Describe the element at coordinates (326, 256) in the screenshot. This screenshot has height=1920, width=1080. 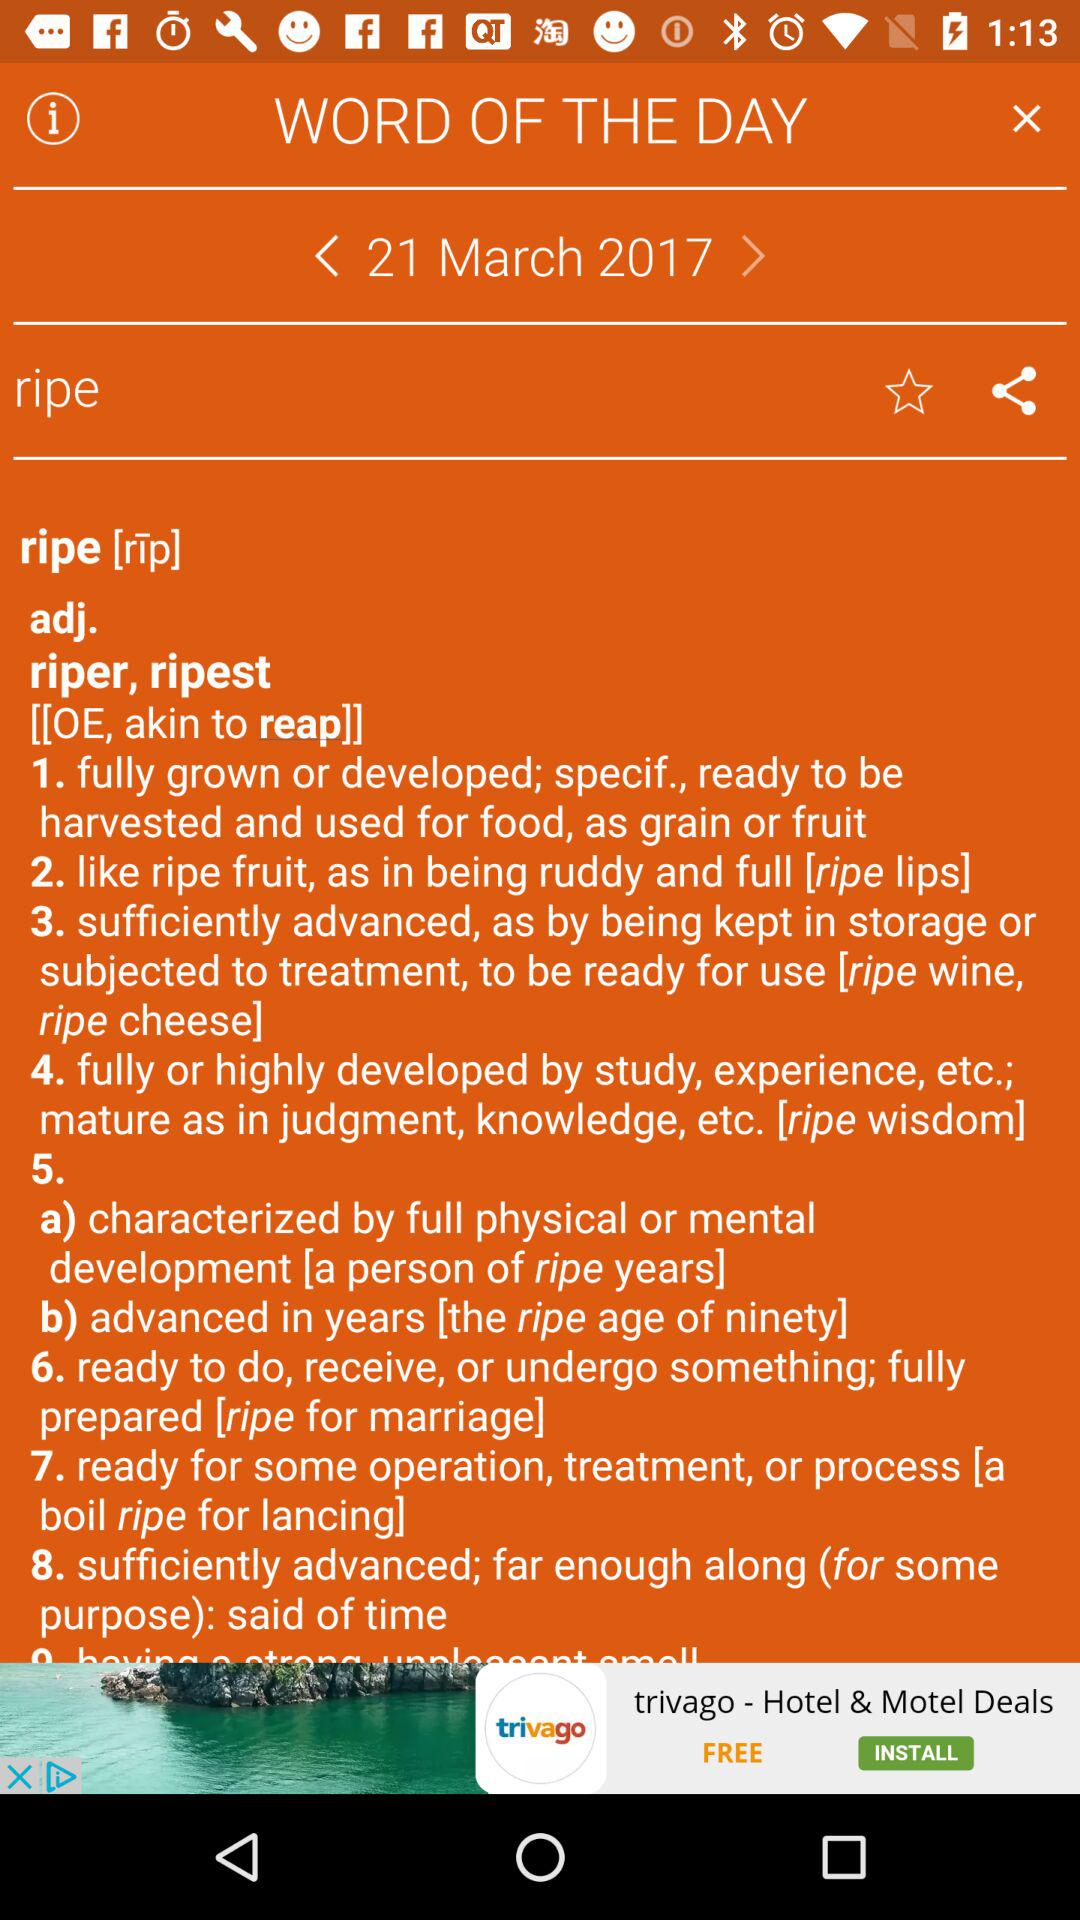
I see `go back` at that location.